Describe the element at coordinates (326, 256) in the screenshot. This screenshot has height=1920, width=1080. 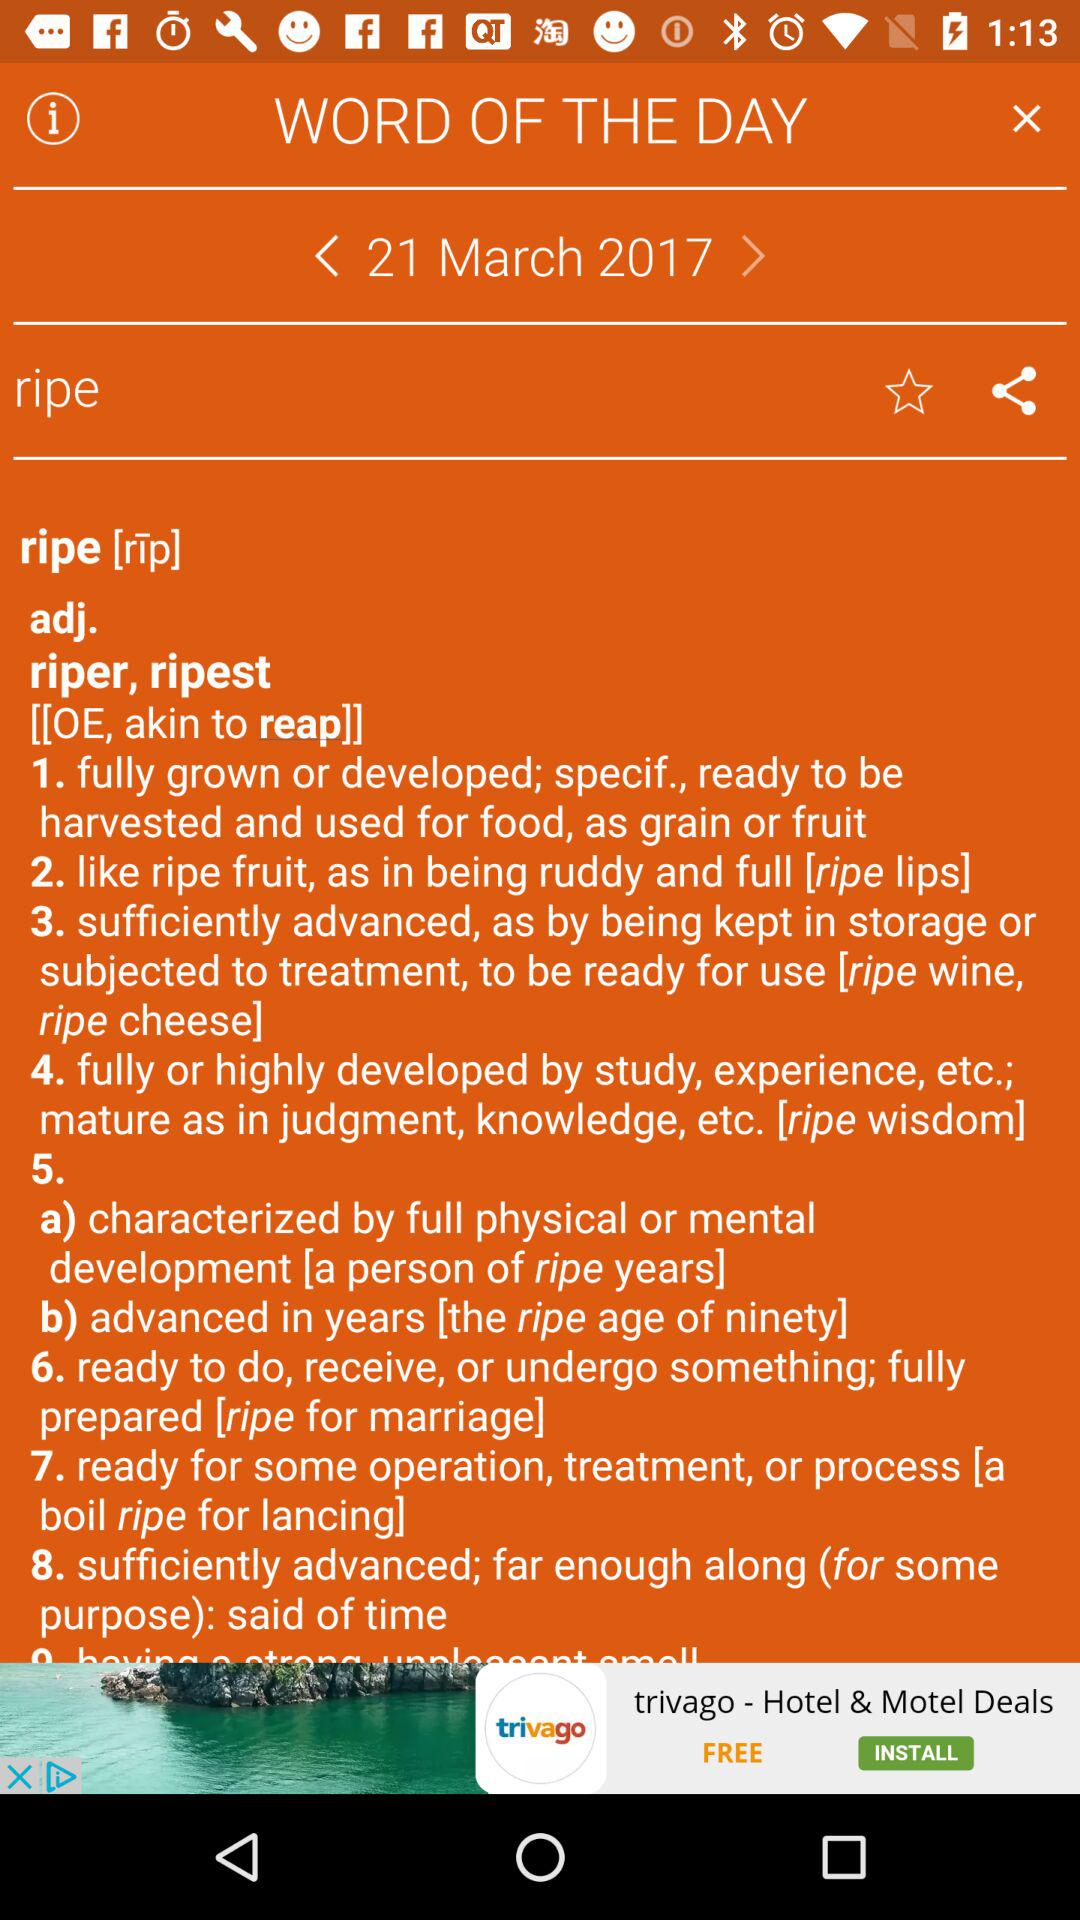
I see `go back` at that location.